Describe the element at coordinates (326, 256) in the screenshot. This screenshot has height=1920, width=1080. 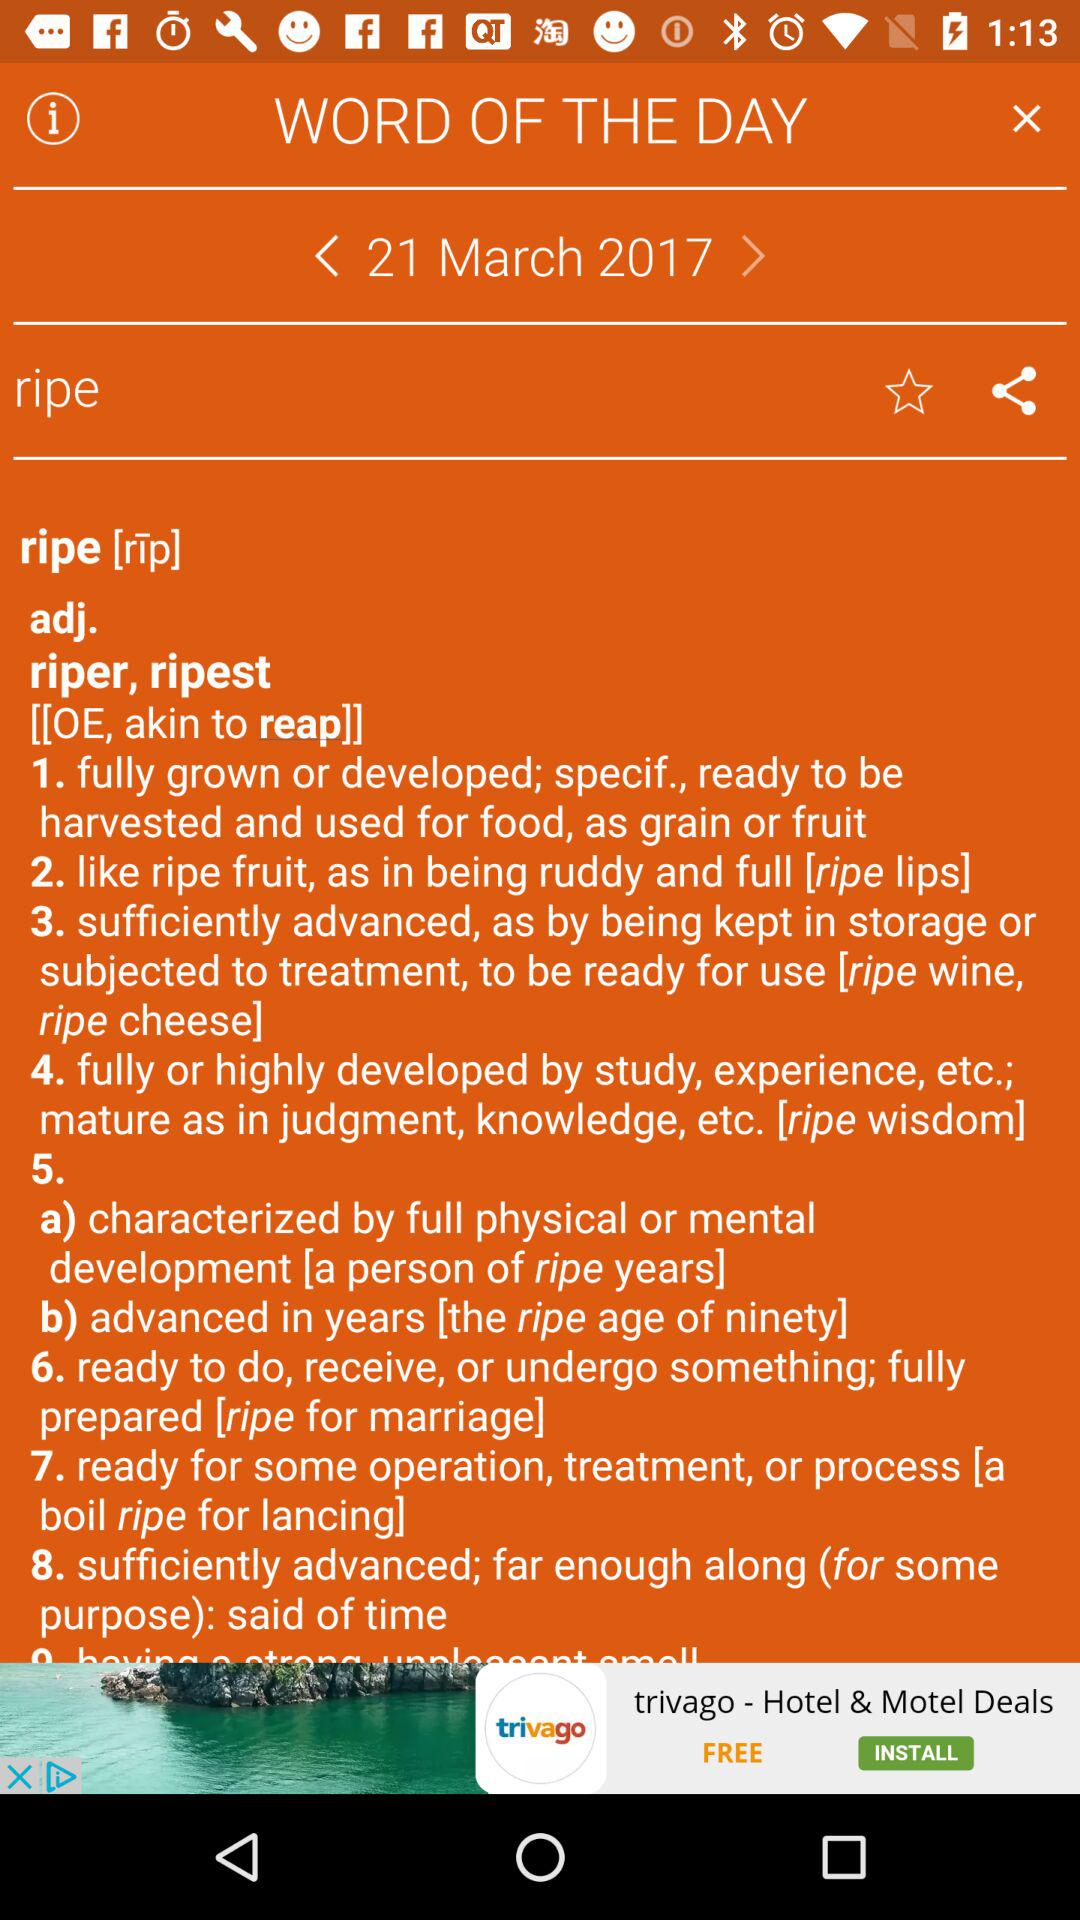
I see `go back` at that location.